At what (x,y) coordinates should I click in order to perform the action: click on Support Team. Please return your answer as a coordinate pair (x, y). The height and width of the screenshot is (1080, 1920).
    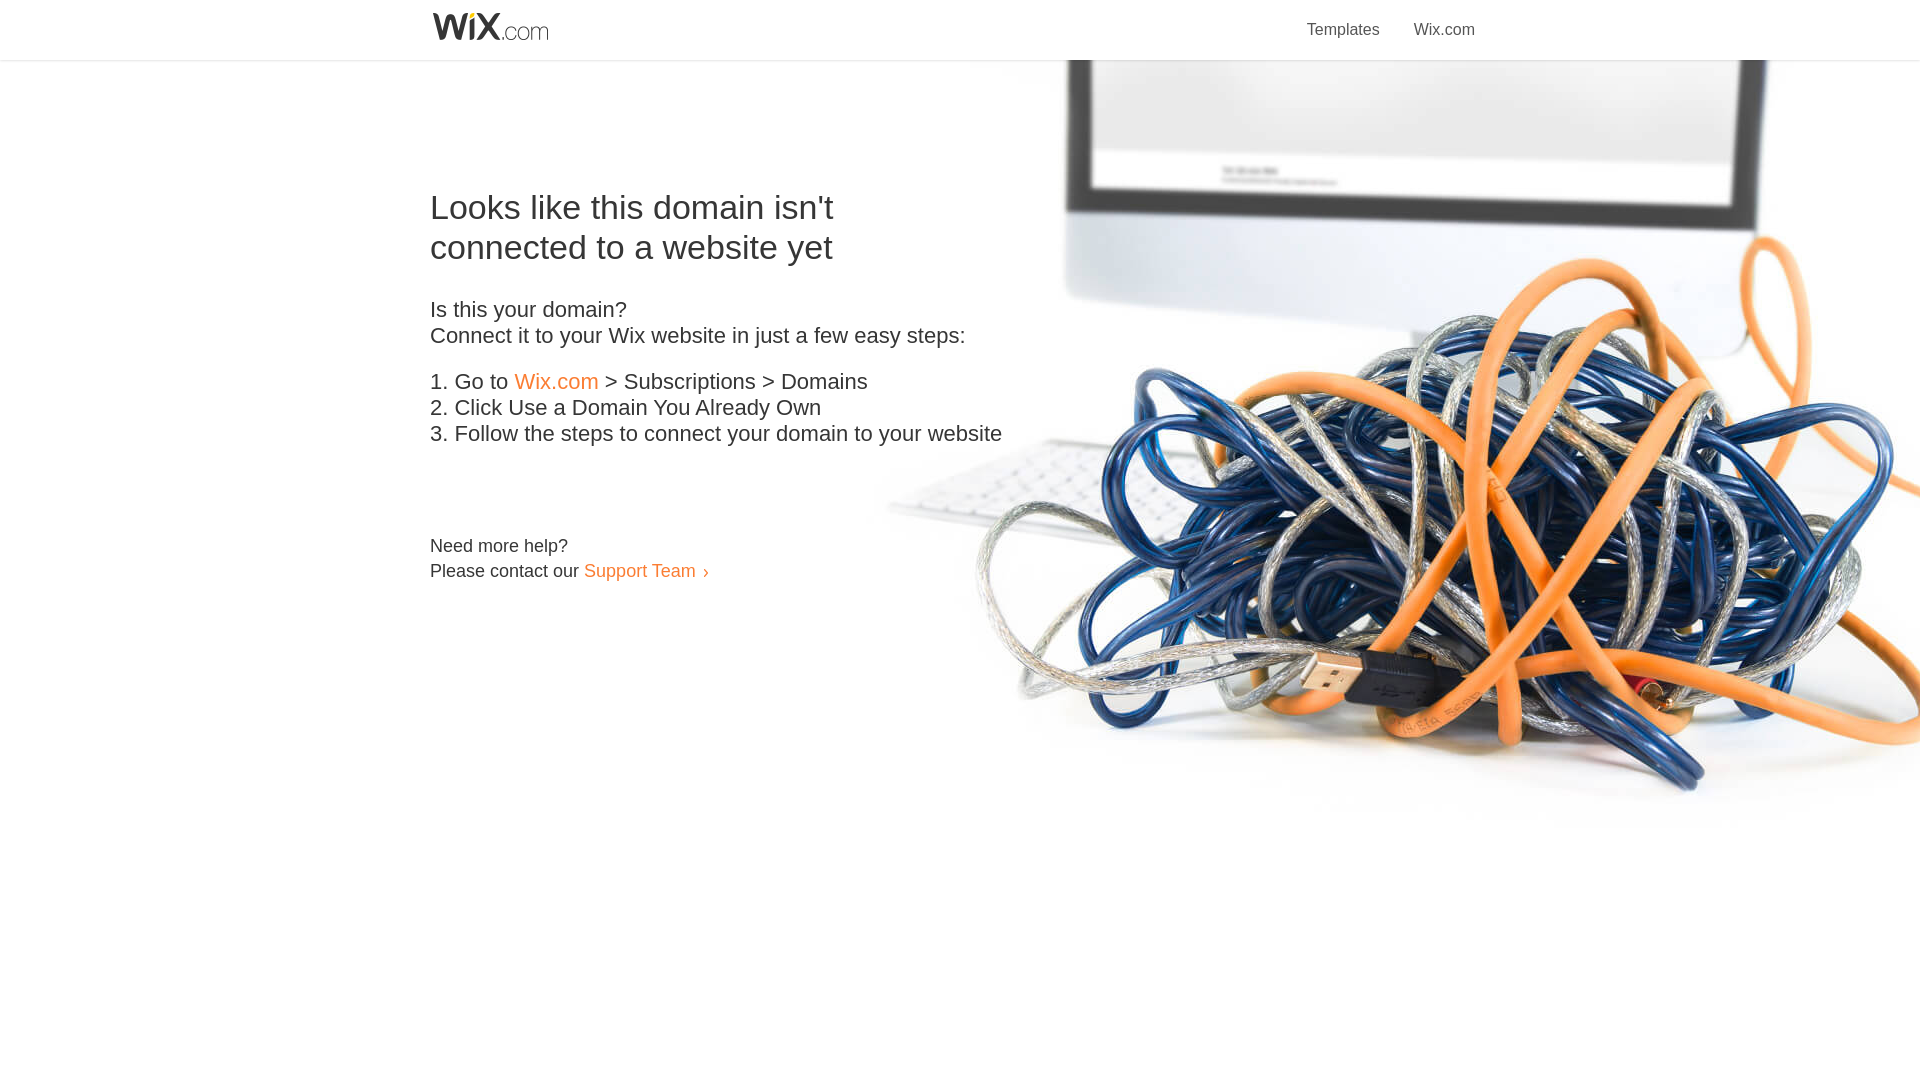
    Looking at the image, I should click on (639, 570).